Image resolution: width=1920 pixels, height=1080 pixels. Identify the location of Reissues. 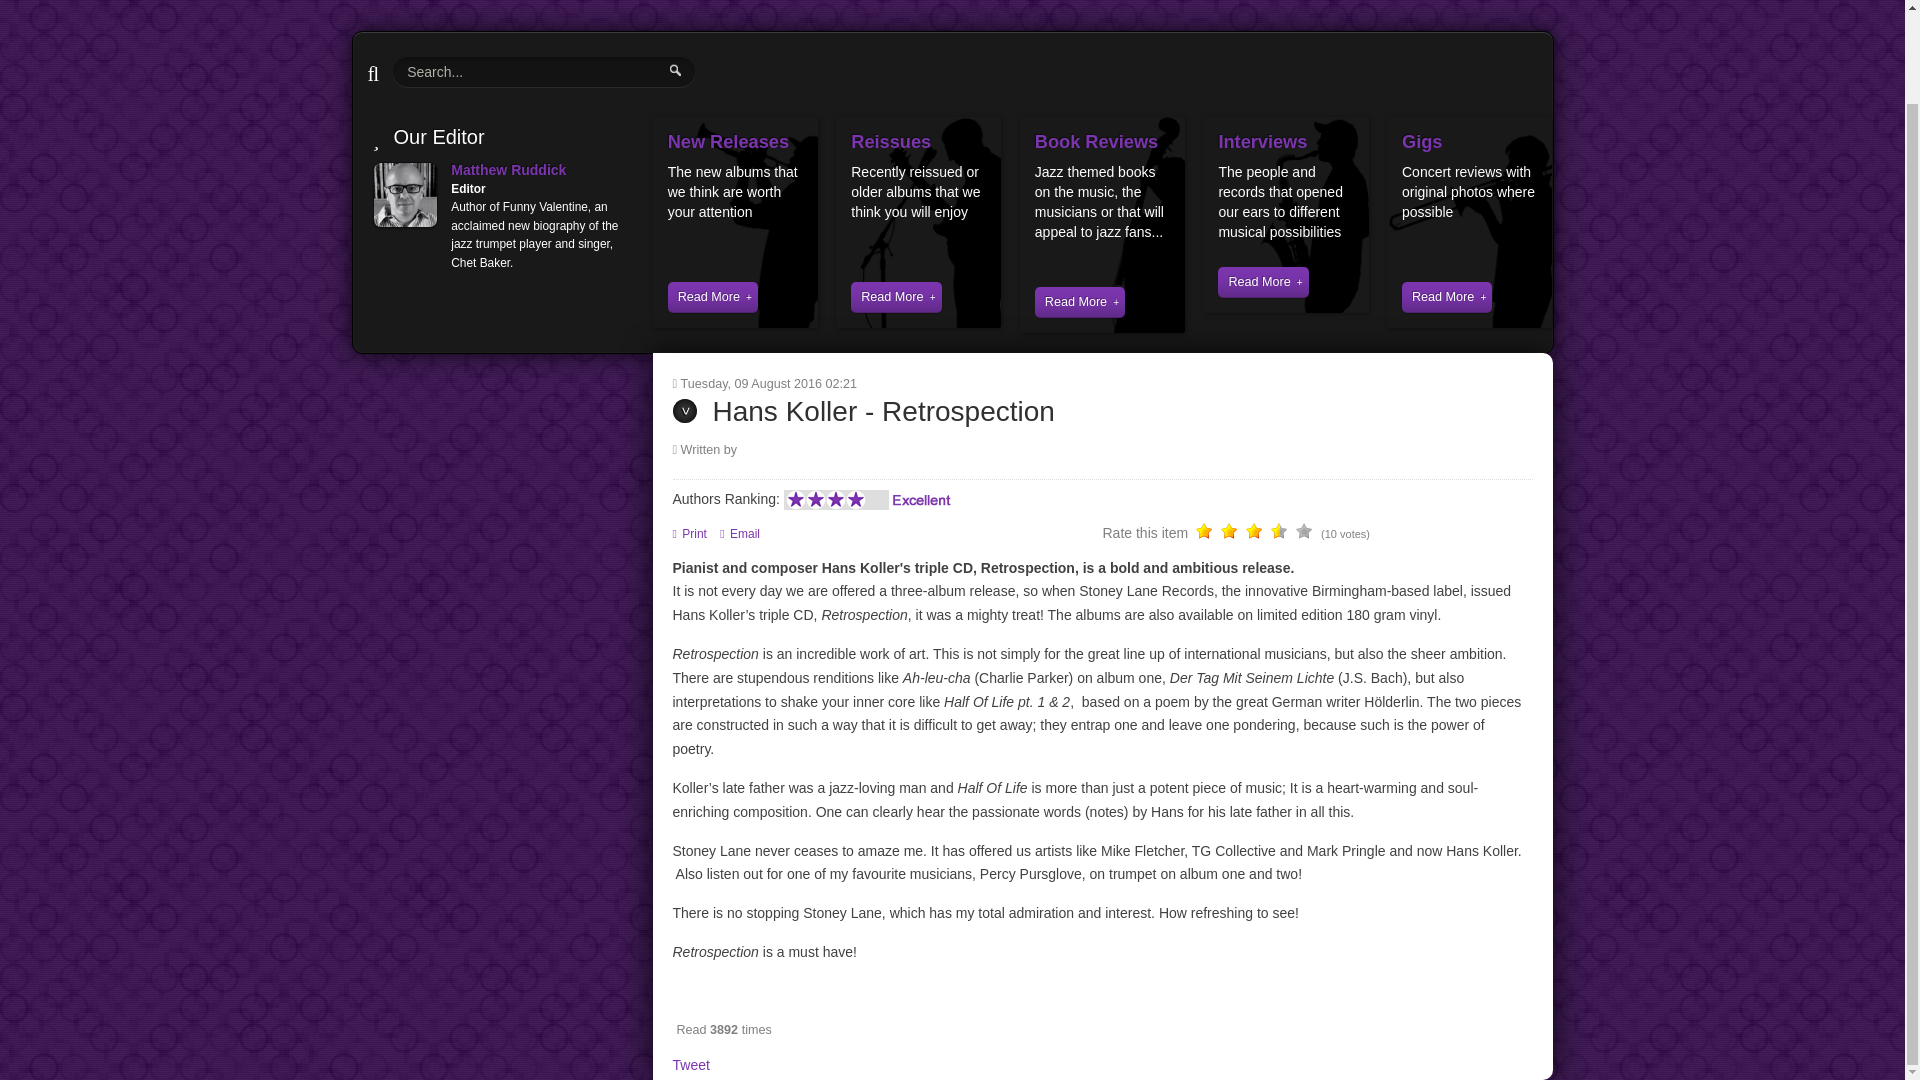
(890, 142).